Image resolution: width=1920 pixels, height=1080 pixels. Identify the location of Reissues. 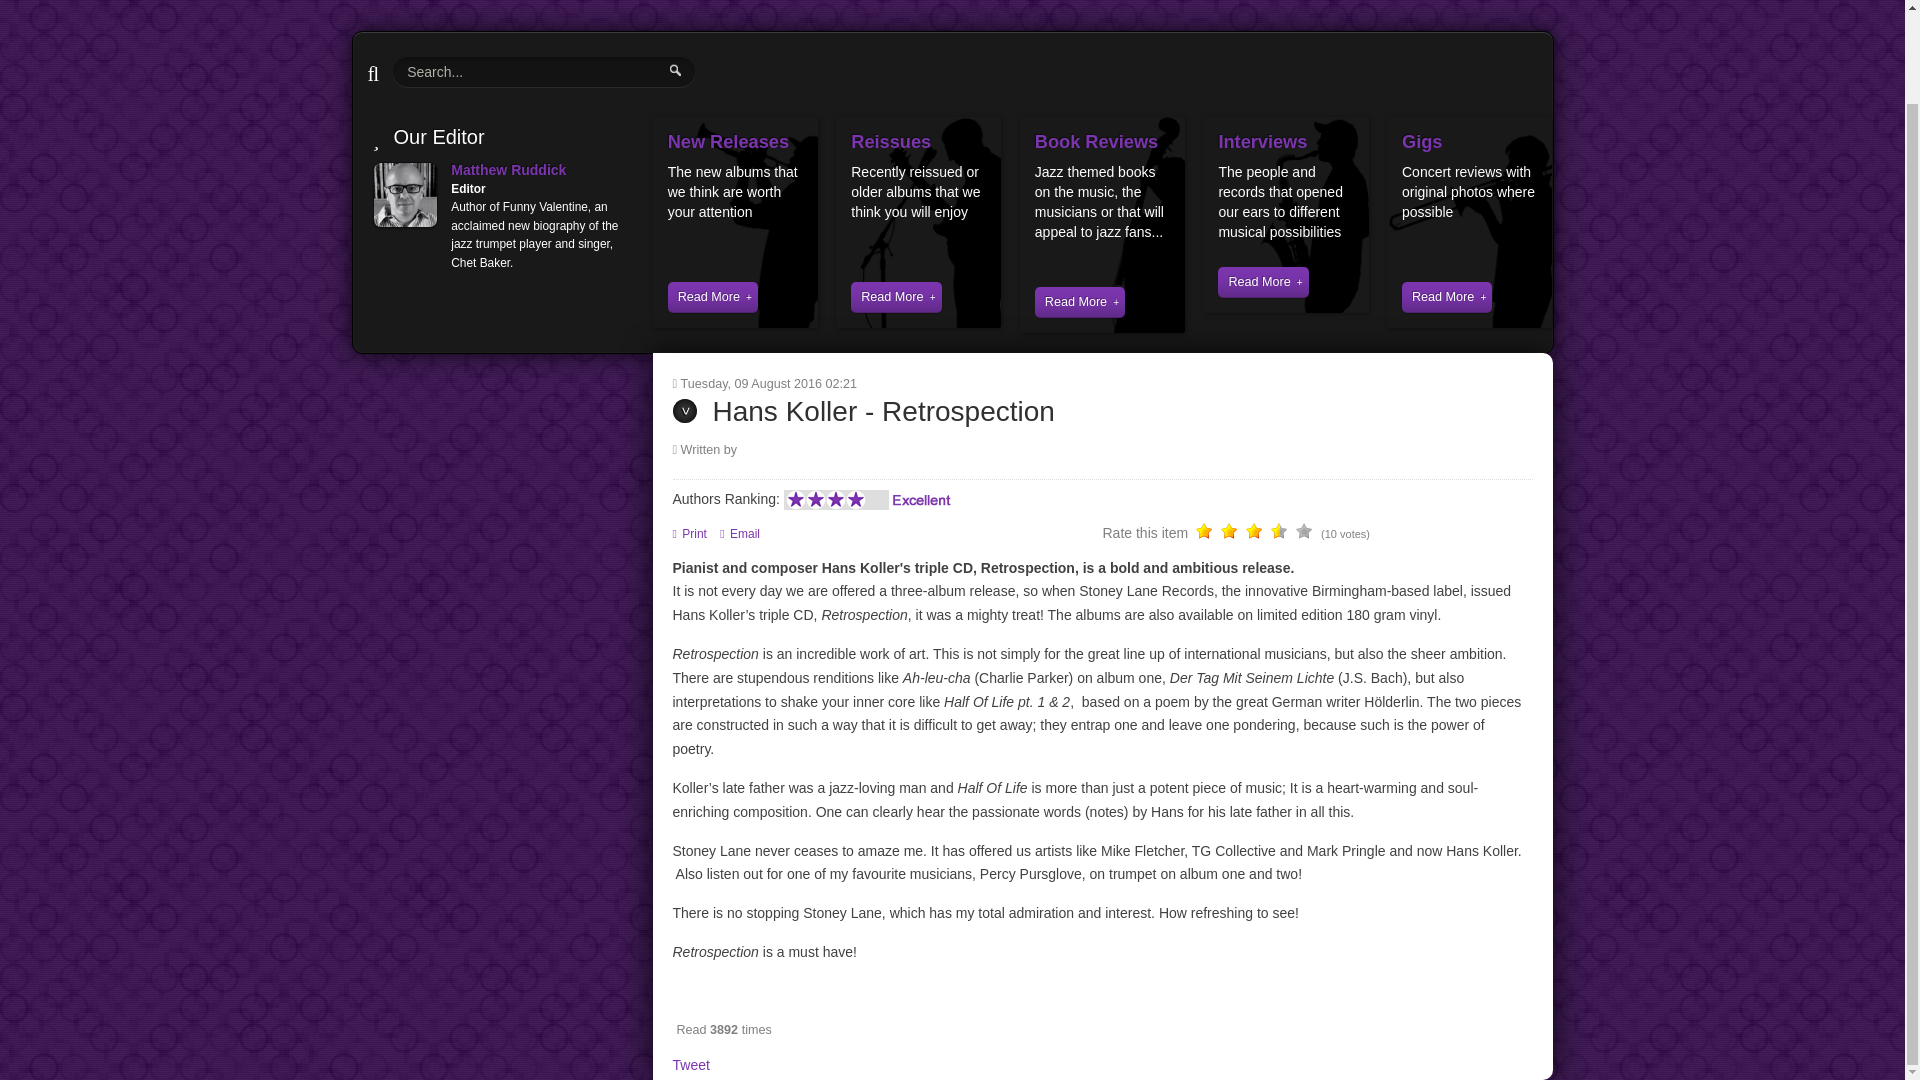
(890, 142).